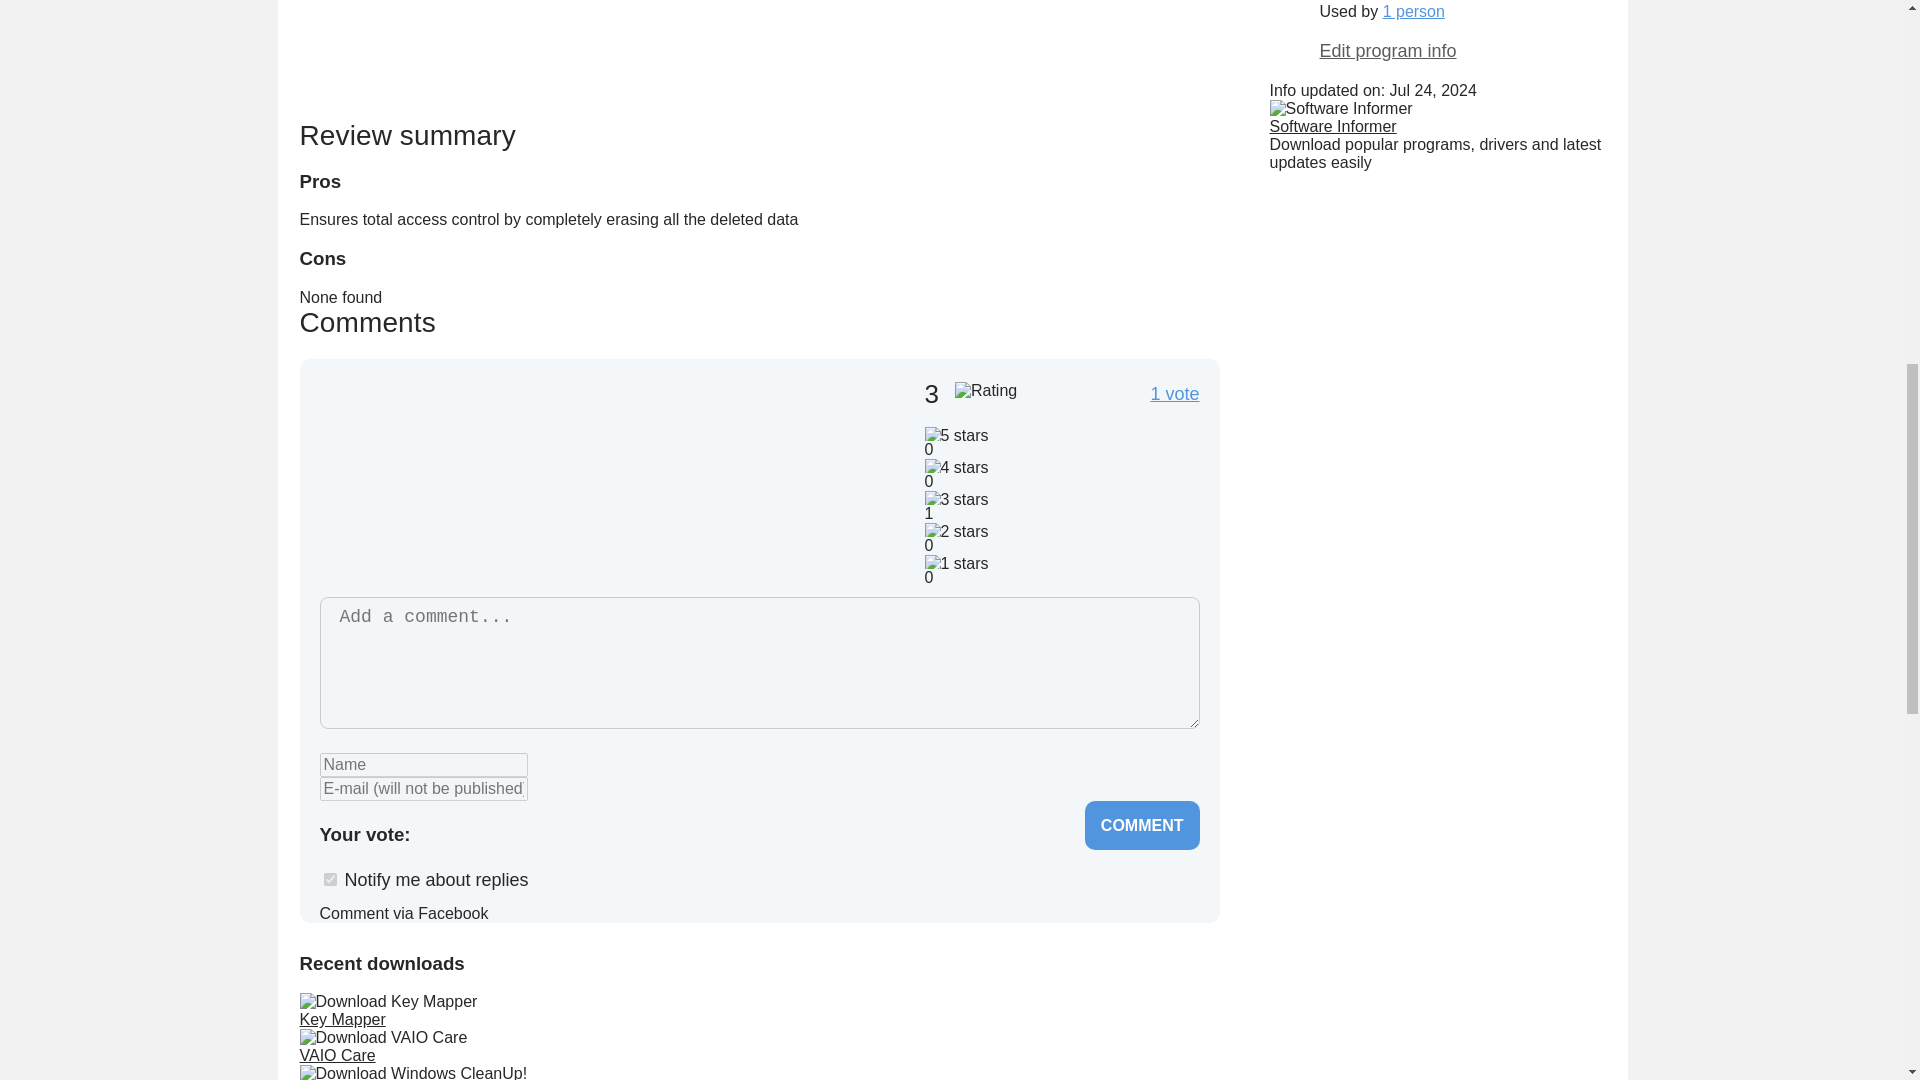 This screenshot has height=1080, width=1920. Describe the element at coordinates (522, 832) in the screenshot. I see `4` at that location.